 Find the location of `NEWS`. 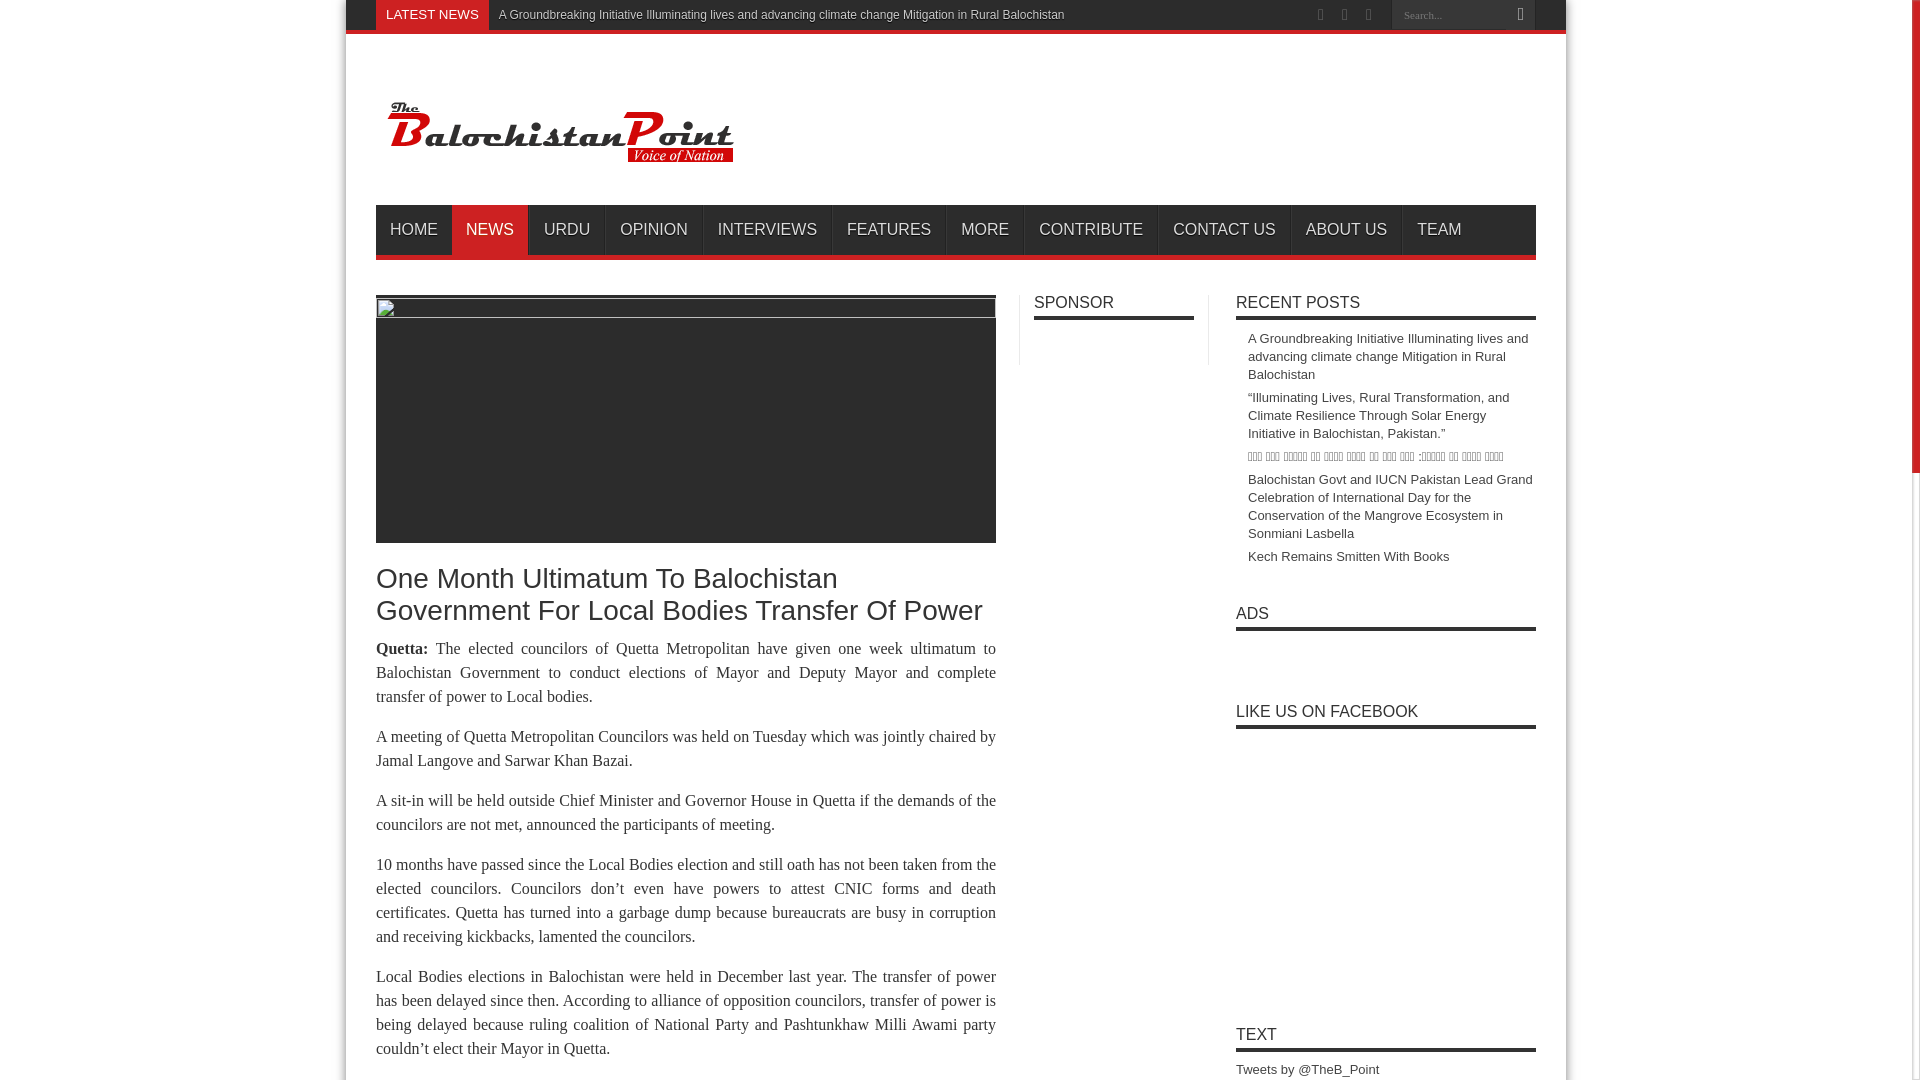

NEWS is located at coordinates (490, 230).